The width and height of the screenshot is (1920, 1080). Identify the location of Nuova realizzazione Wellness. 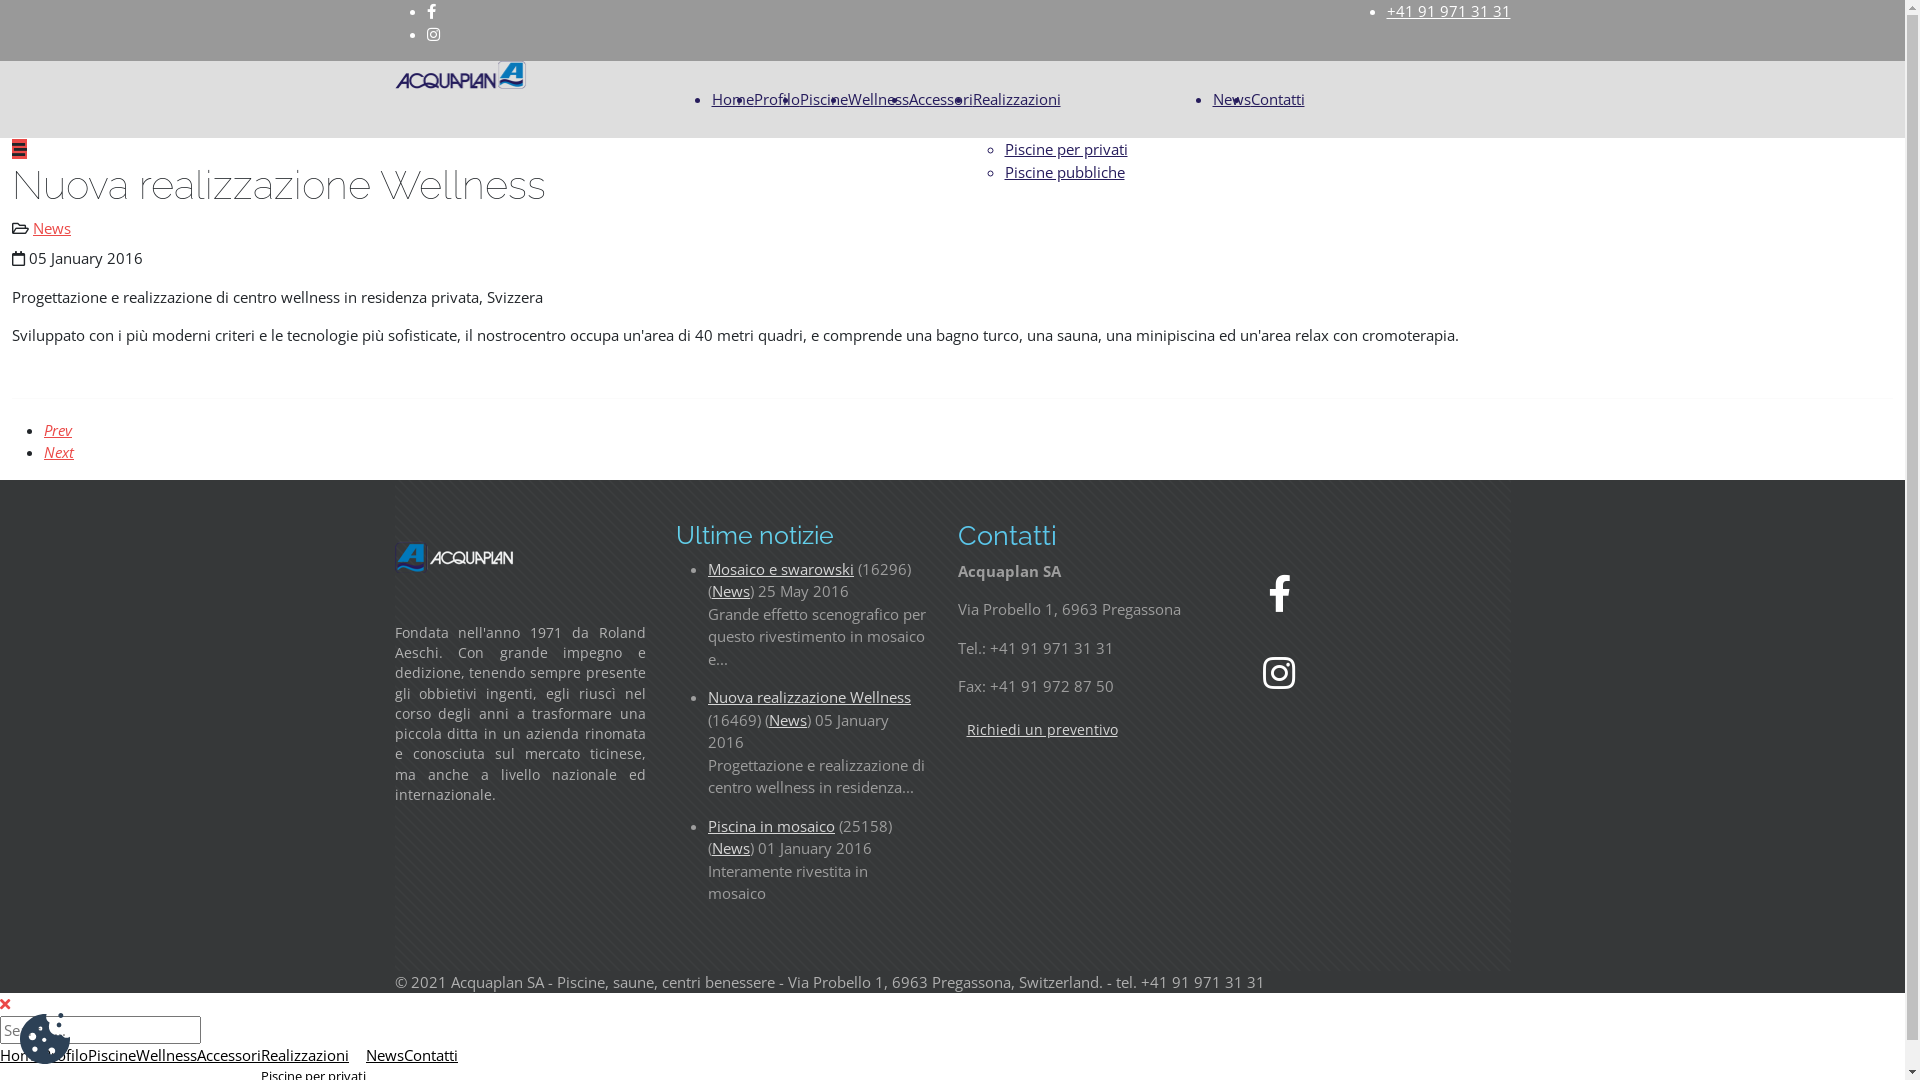
(810, 697).